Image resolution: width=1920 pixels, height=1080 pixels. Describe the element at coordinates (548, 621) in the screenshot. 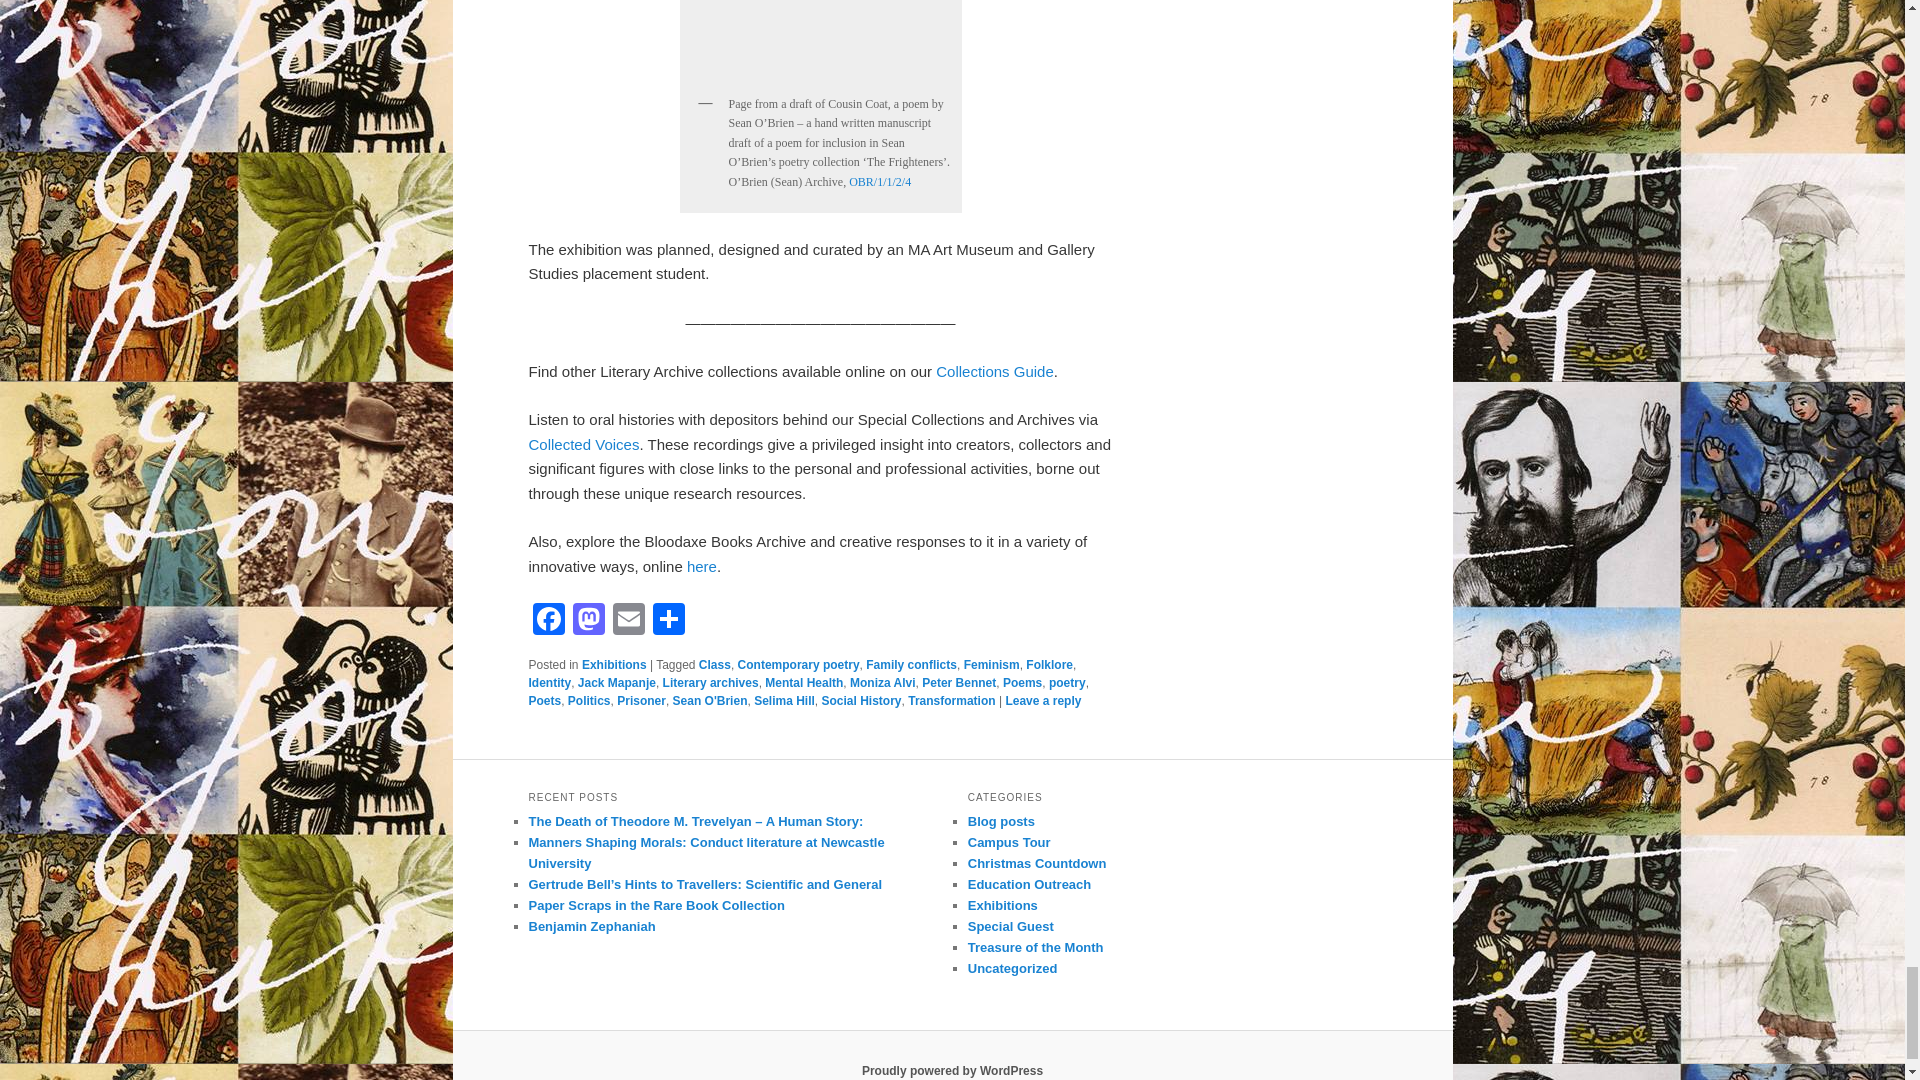

I see `Facebook` at that location.